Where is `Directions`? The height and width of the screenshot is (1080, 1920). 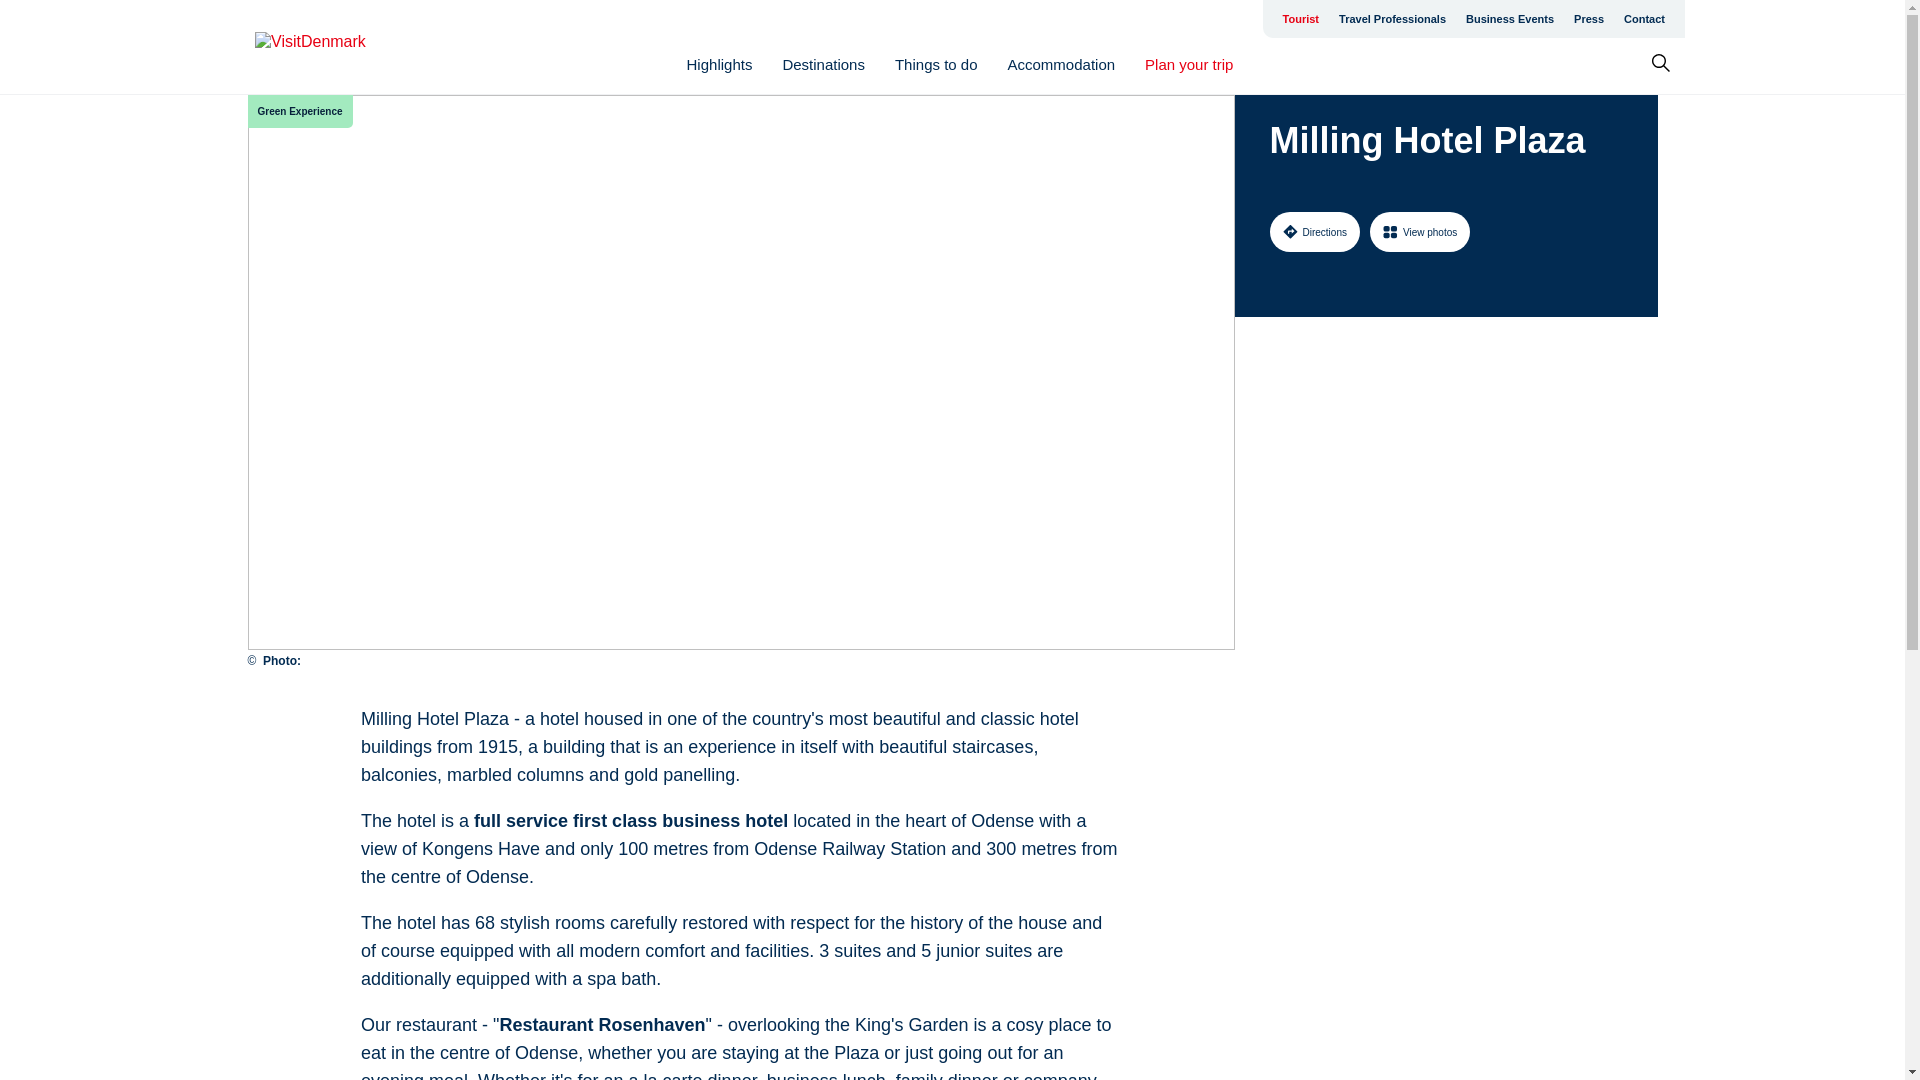
Directions is located at coordinates (1314, 231).